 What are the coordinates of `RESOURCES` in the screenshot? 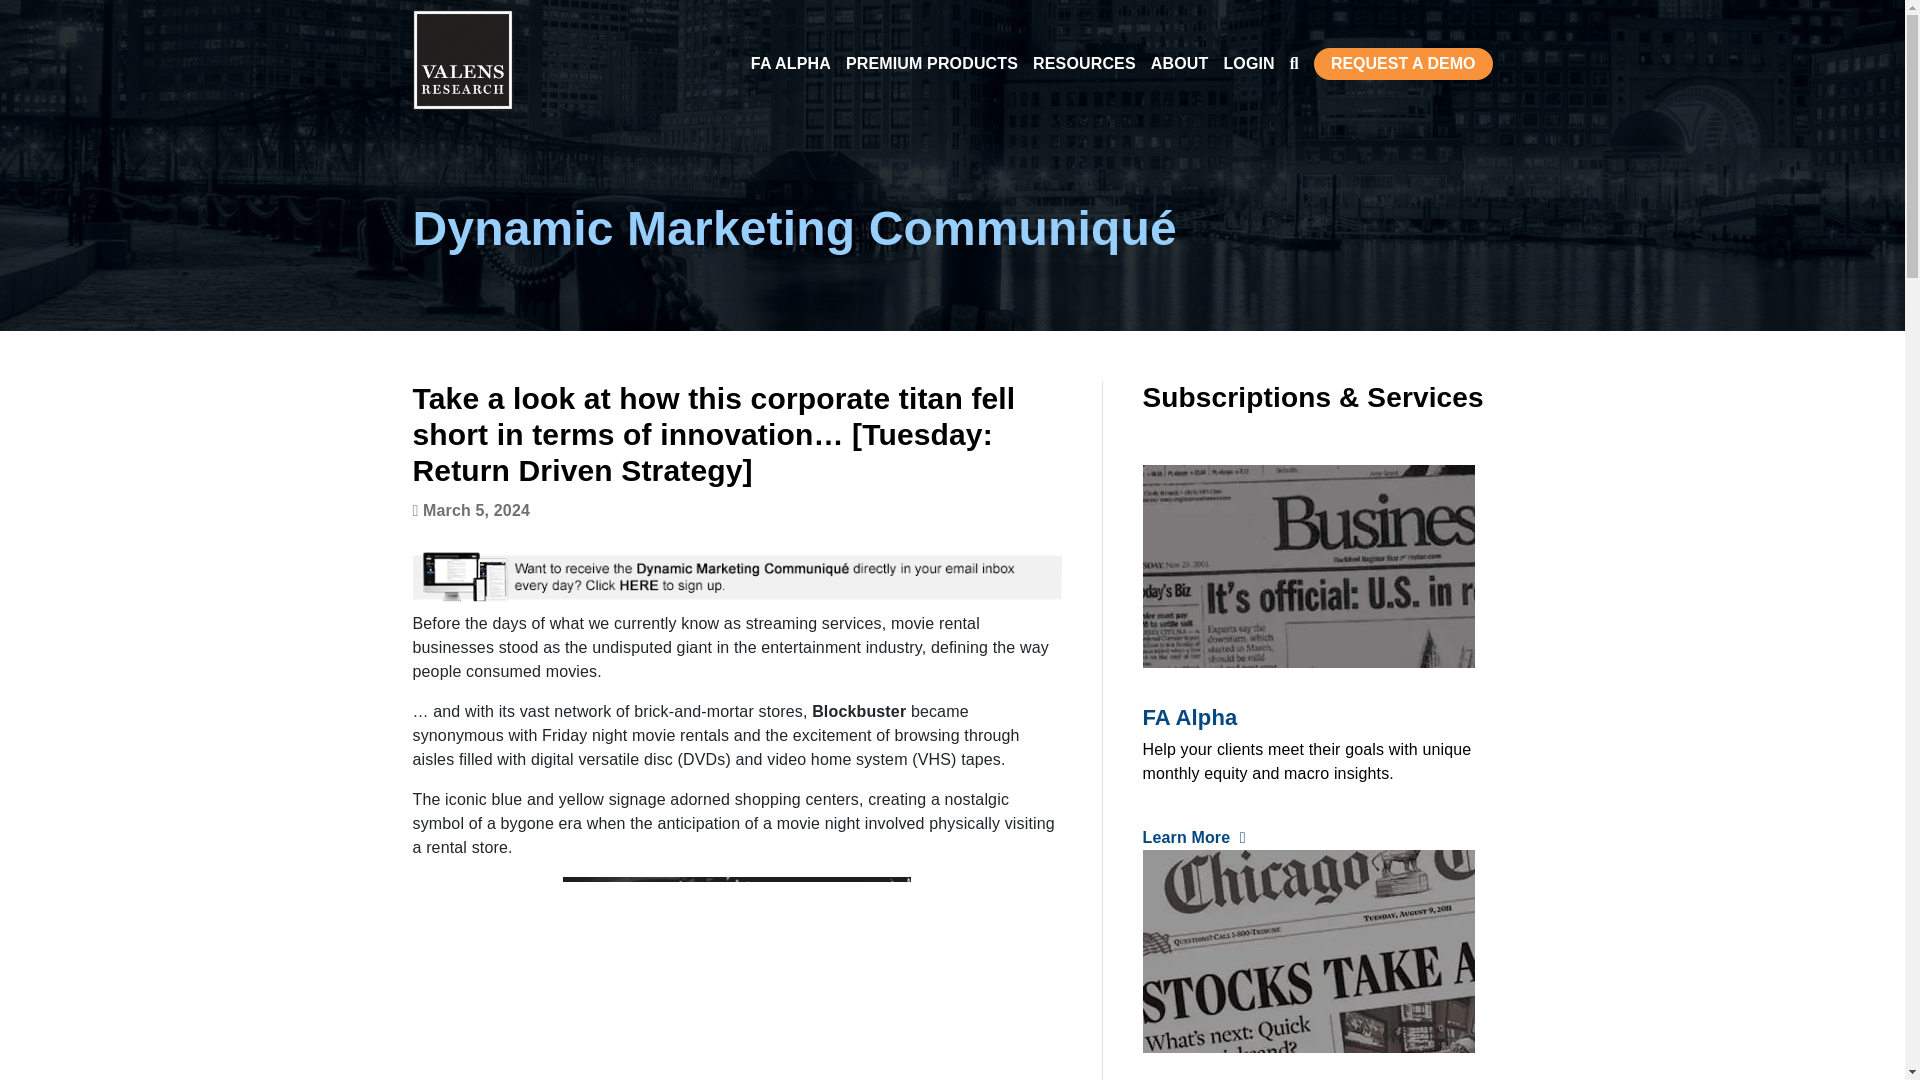 It's located at (1084, 62).